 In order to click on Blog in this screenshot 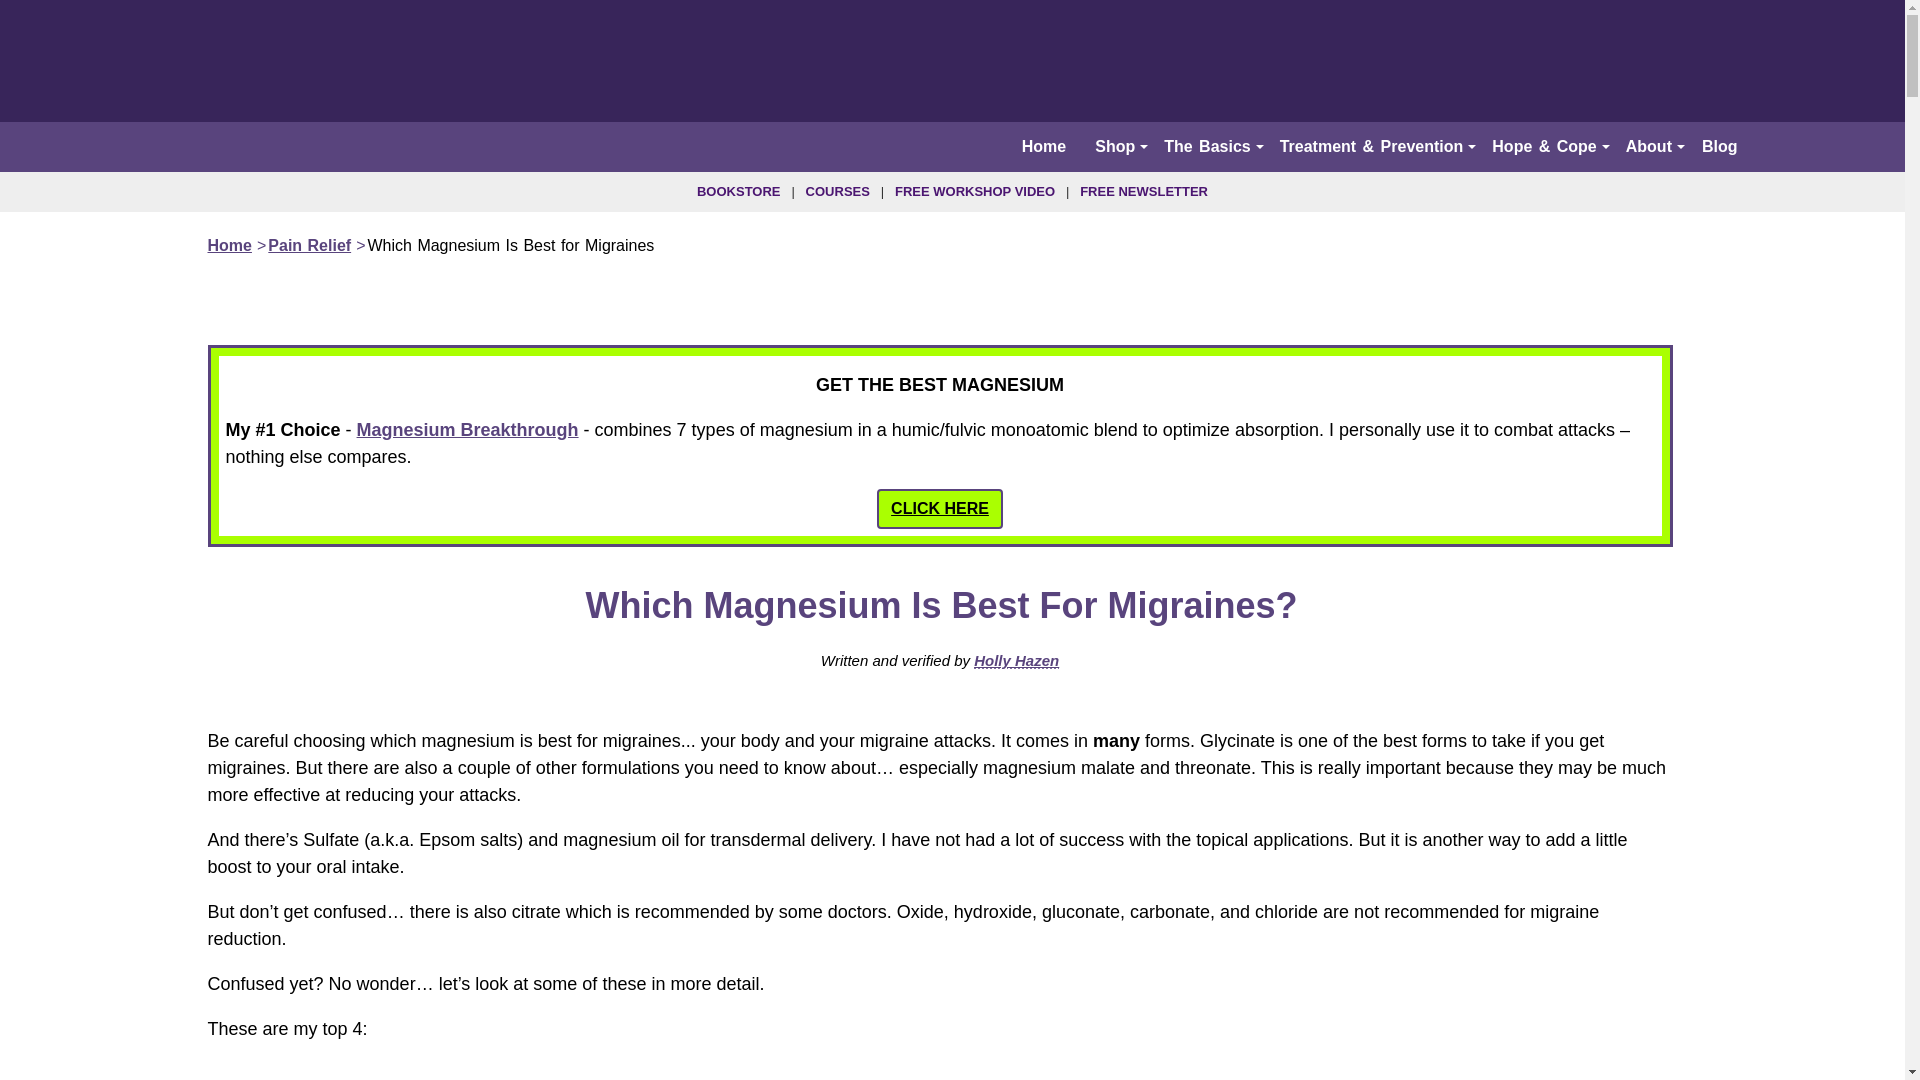, I will do `click(1720, 147)`.